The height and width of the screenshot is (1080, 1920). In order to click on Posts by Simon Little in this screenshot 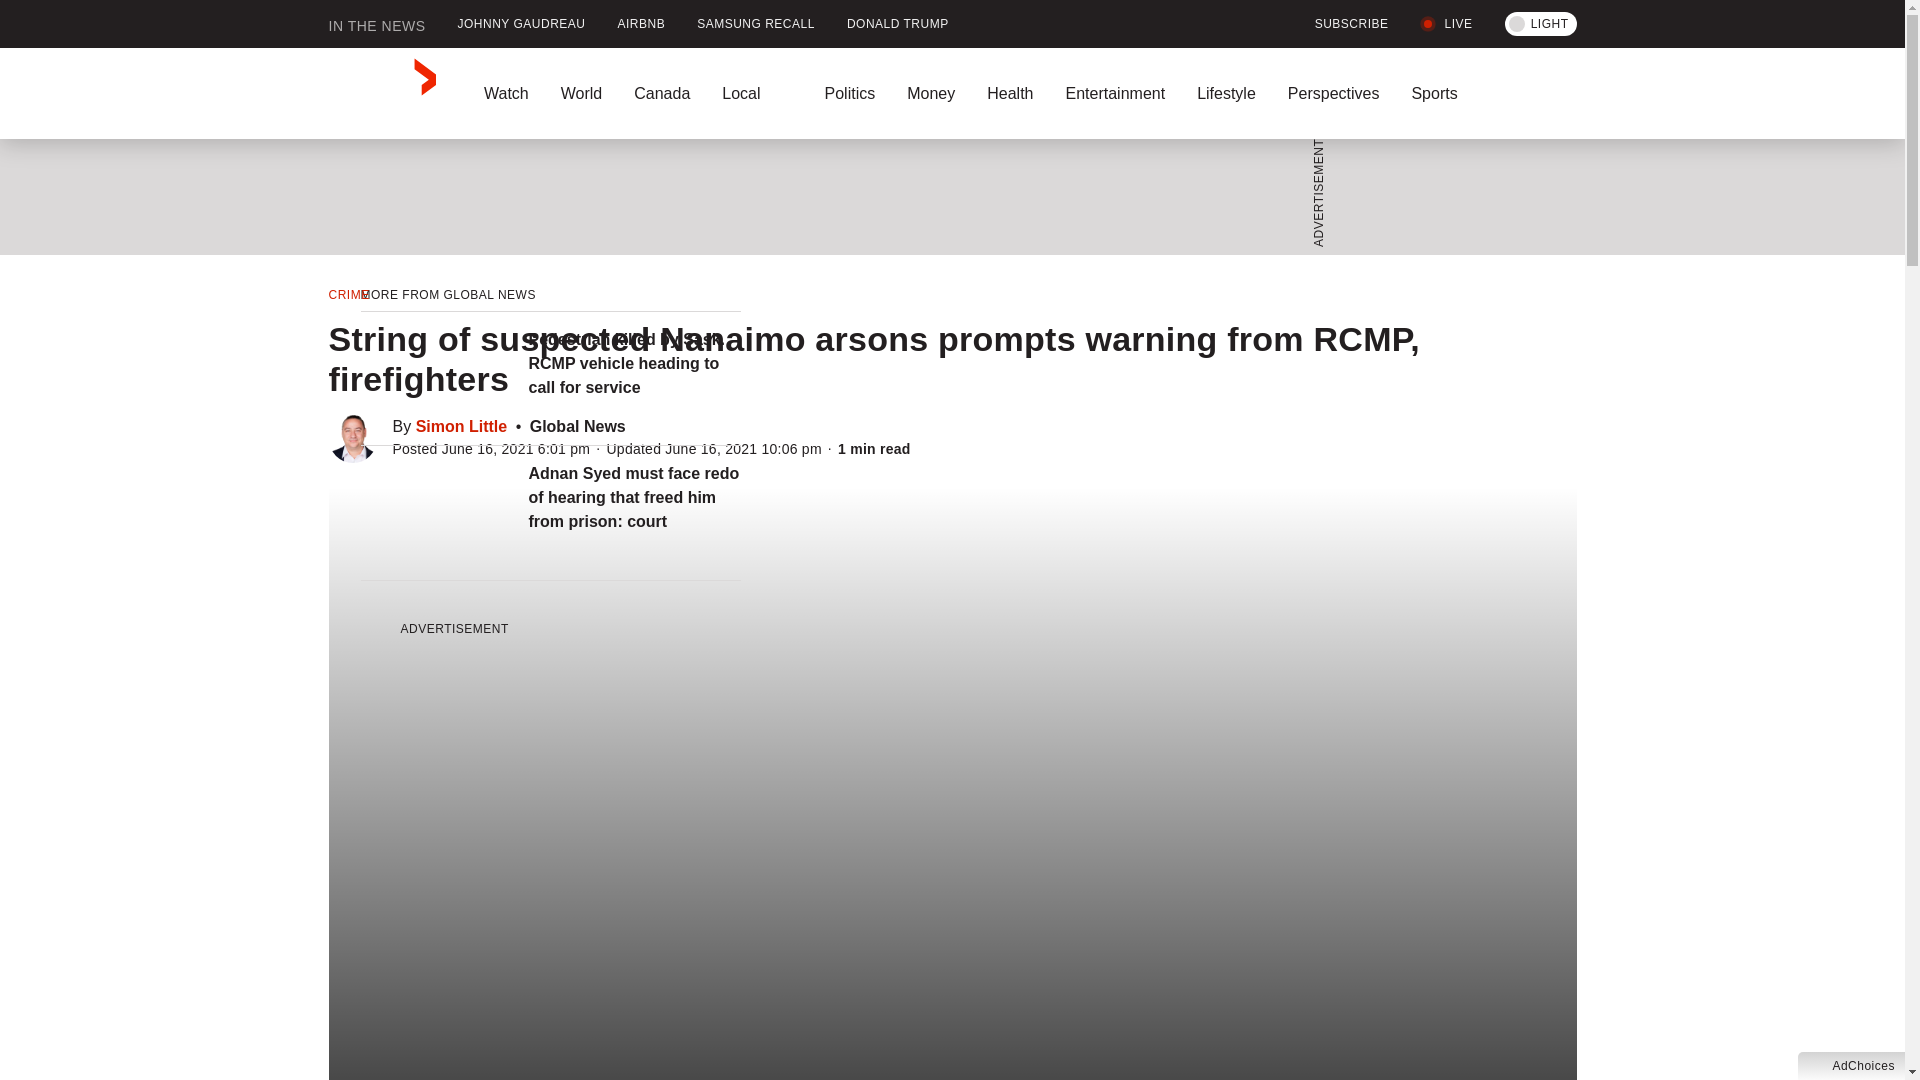, I will do `click(462, 426)`.